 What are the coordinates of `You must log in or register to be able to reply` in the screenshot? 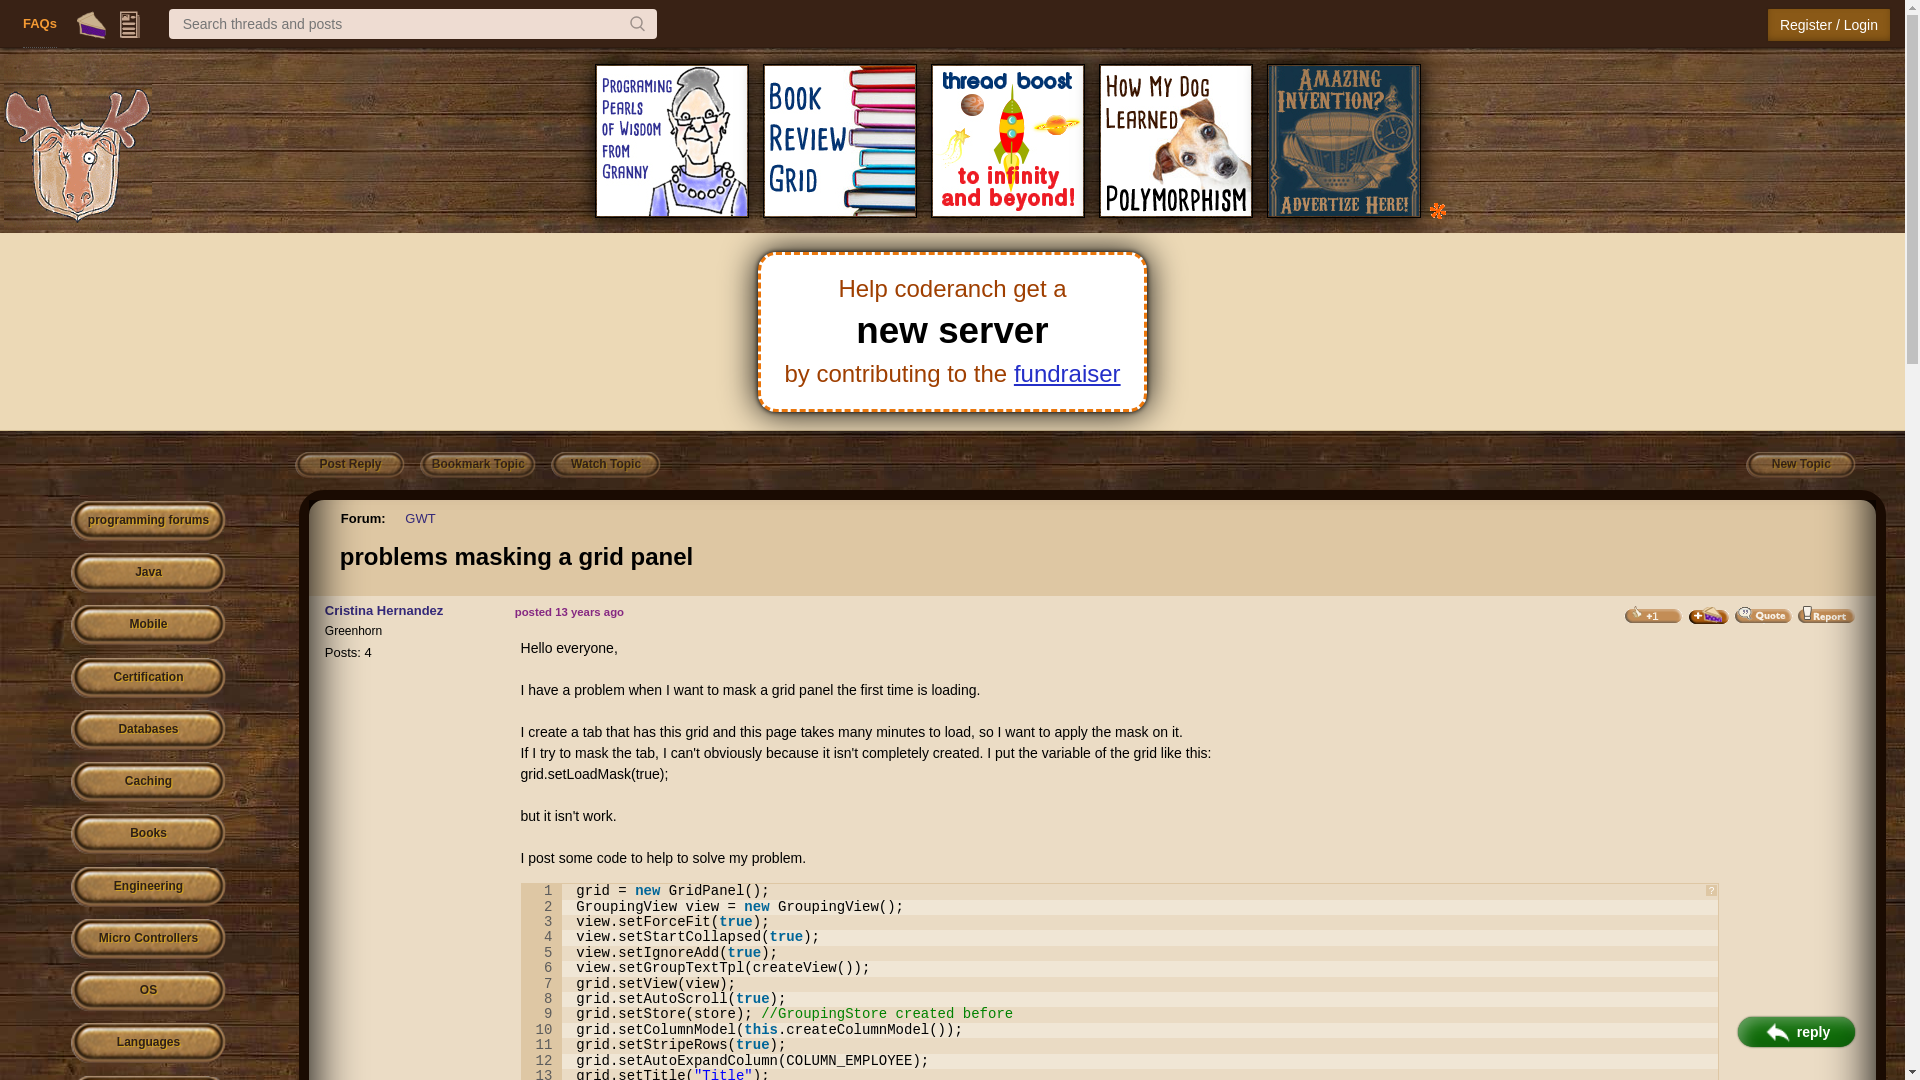 It's located at (350, 465).